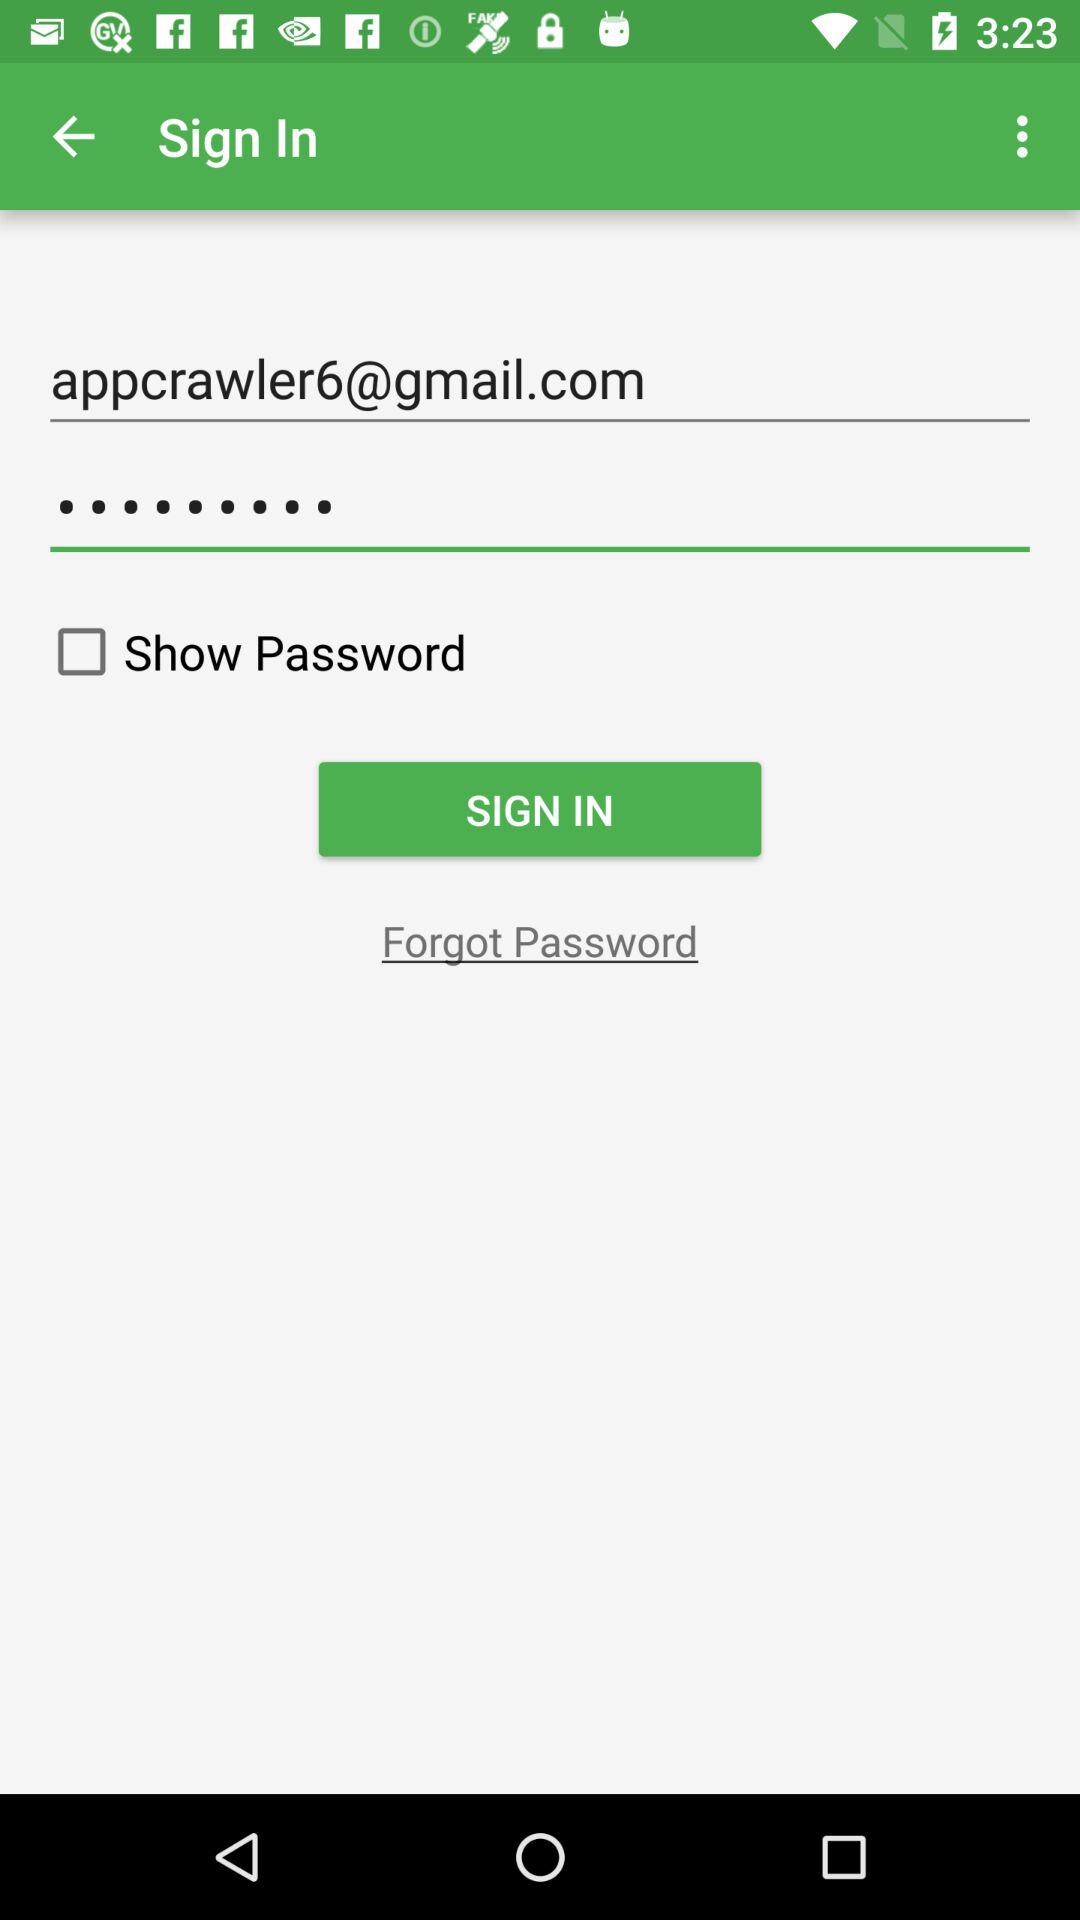 The image size is (1080, 1920). What do you see at coordinates (540, 506) in the screenshot?
I see `open icon above the show password` at bounding box center [540, 506].